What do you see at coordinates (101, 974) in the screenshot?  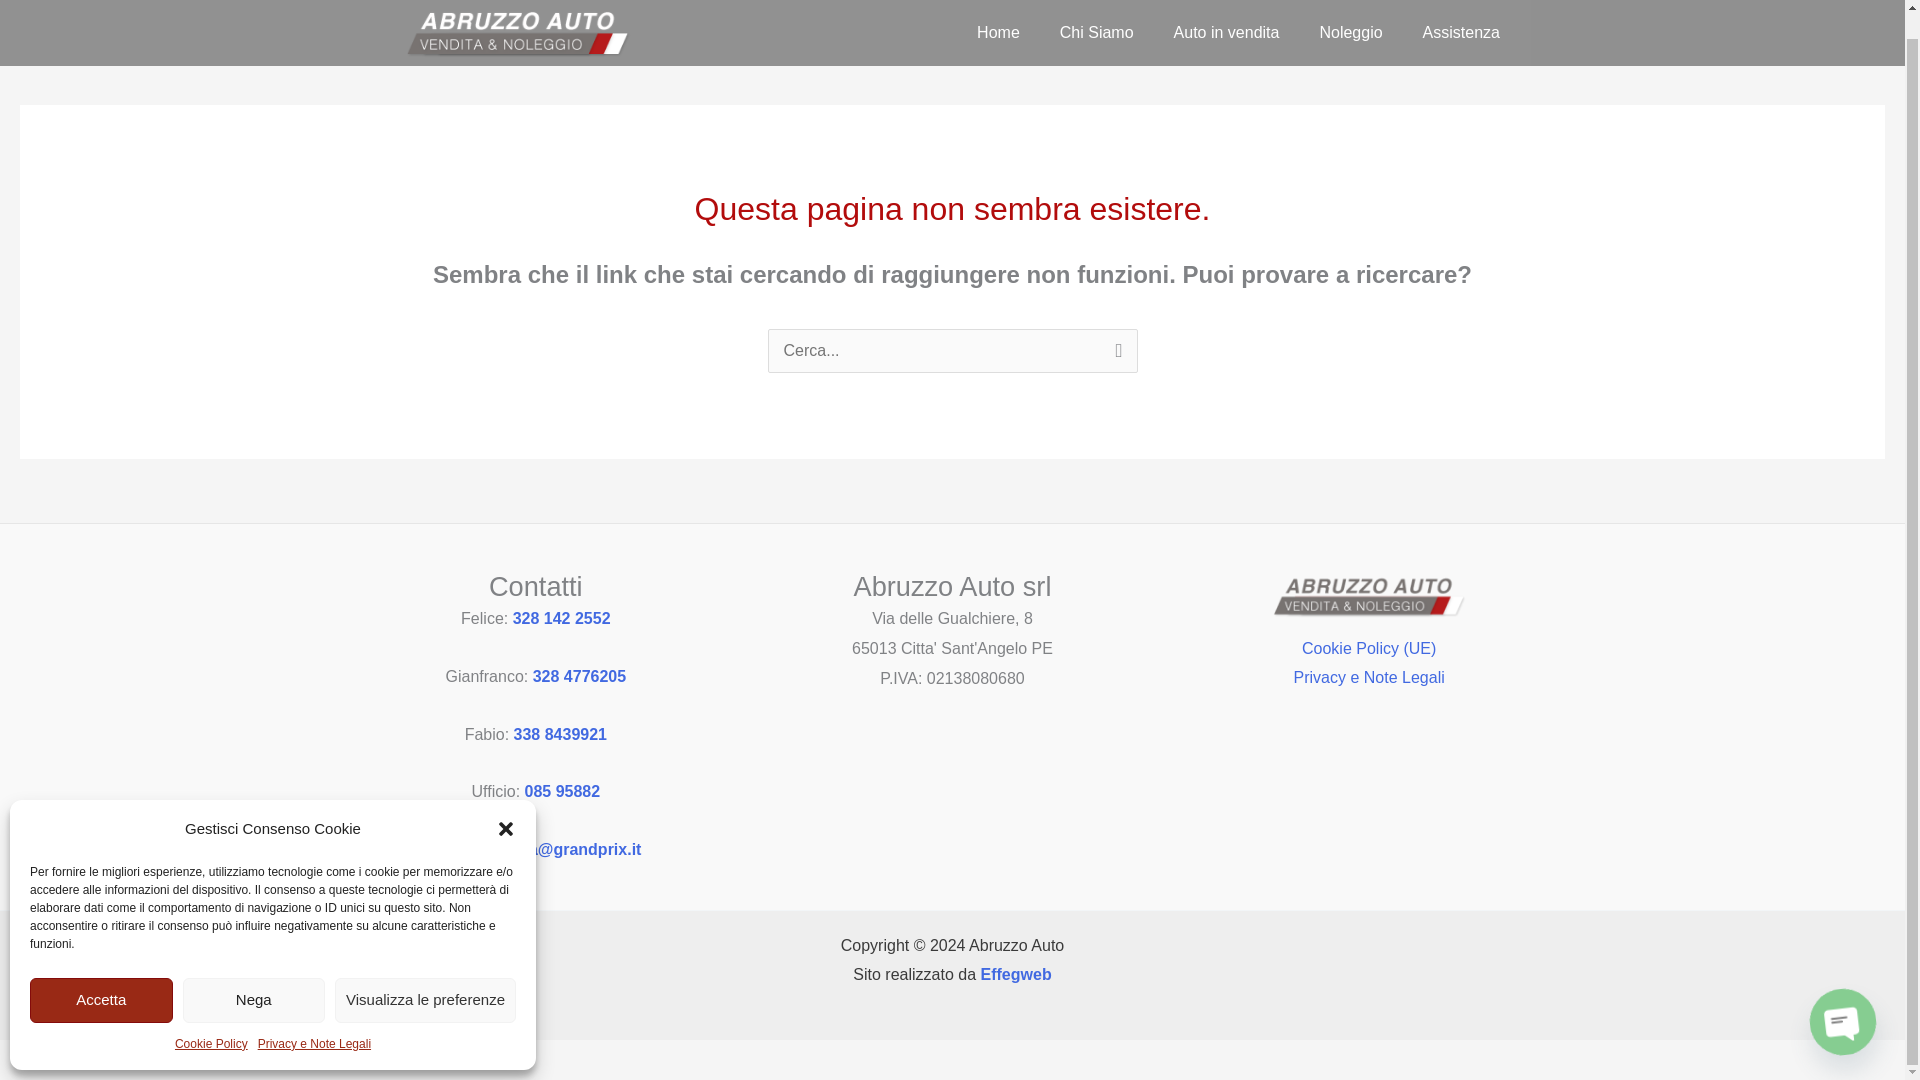 I see `Accetta` at bounding box center [101, 974].